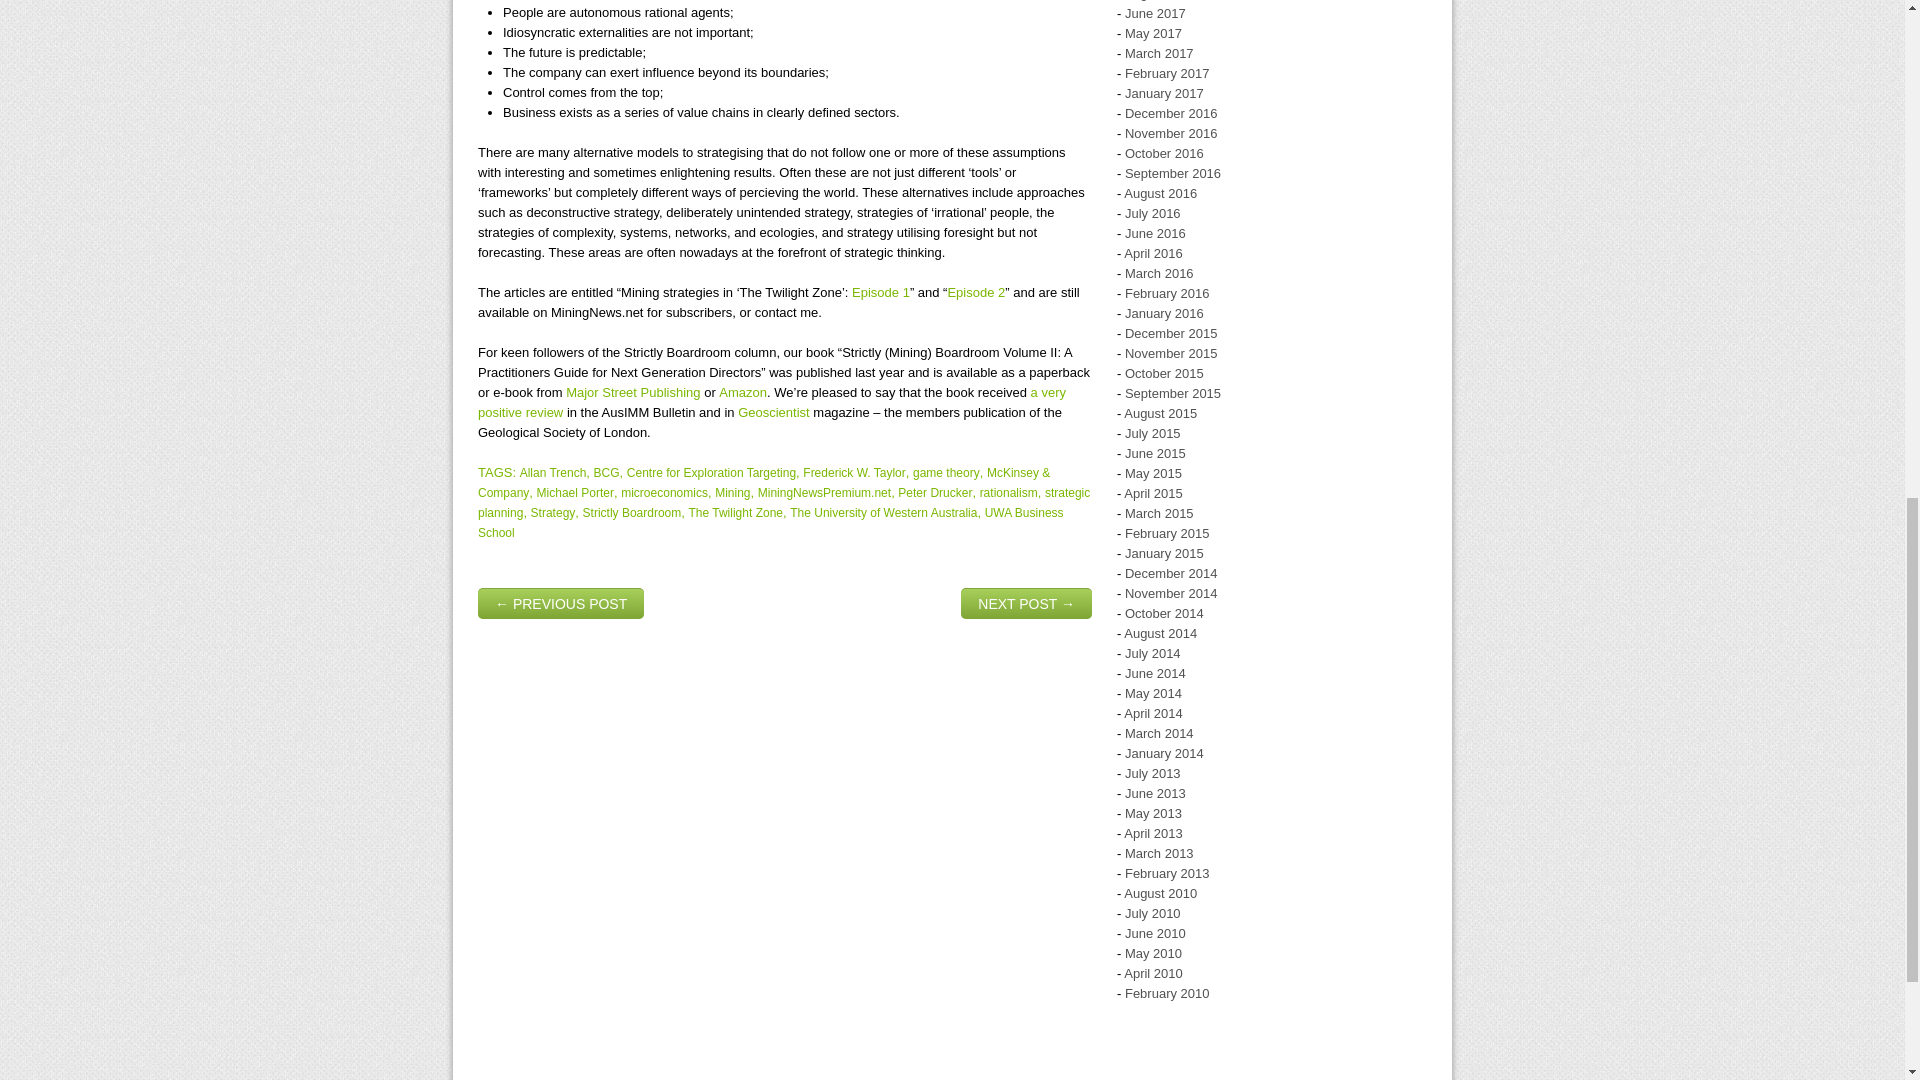 This screenshot has height=1080, width=1920. I want to click on BCG, so click(606, 472).